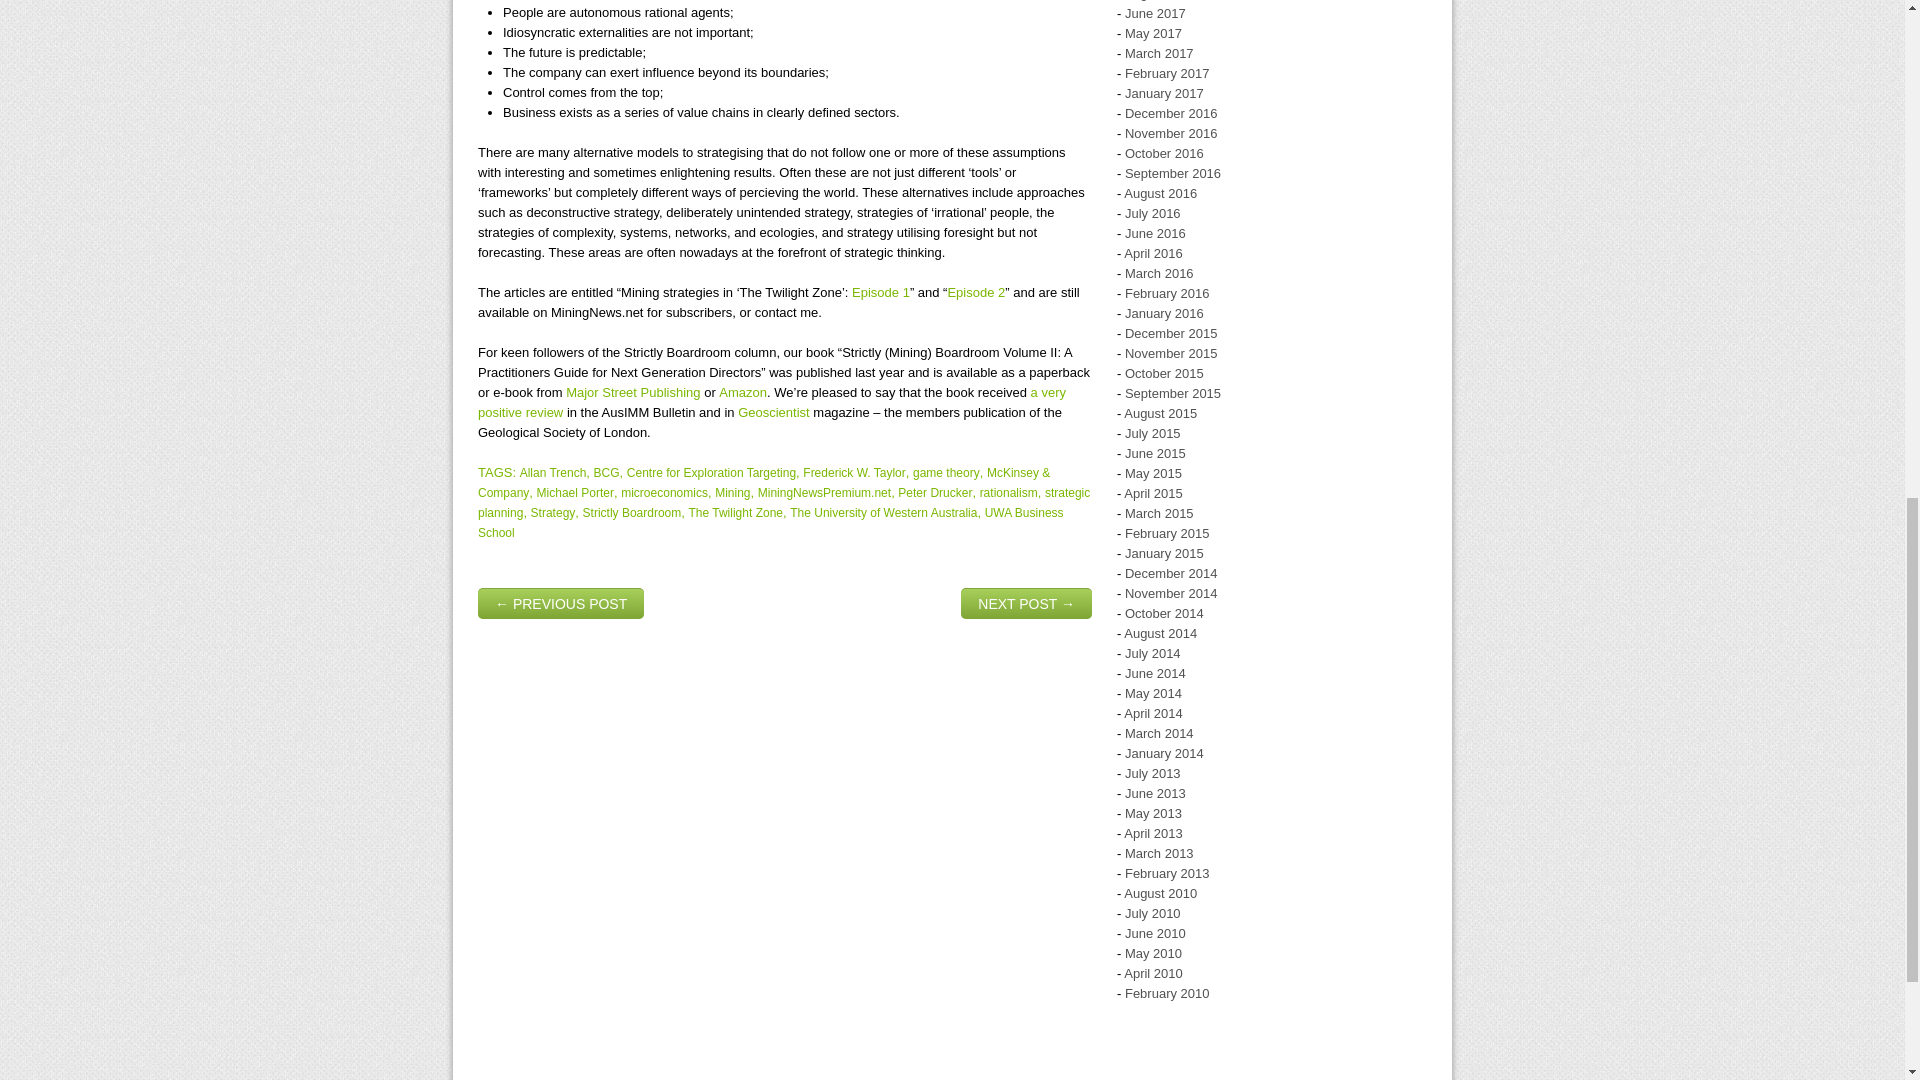 This screenshot has height=1080, width=1920. I want to click on BCG, so click(606, 472).